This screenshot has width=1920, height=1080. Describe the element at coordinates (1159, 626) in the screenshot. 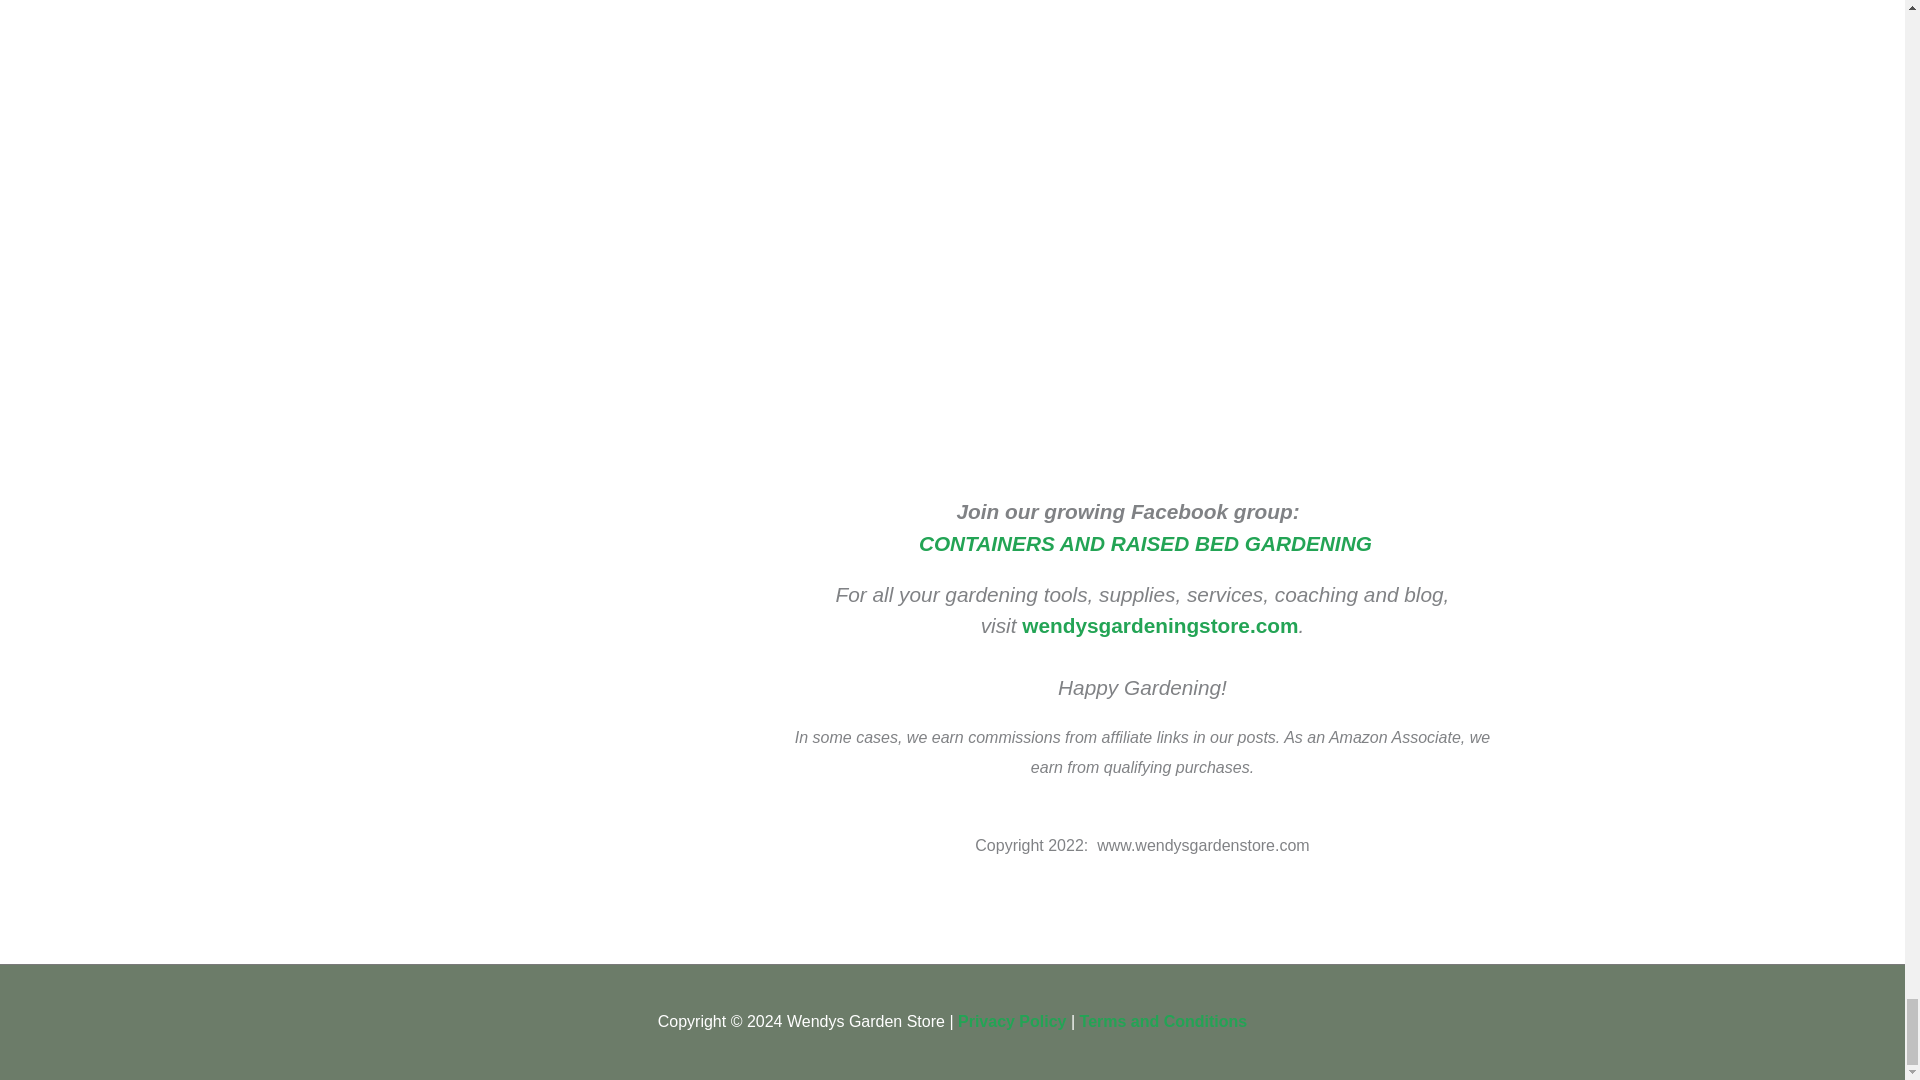

I see `wendysgardeningstore.com` at that location.